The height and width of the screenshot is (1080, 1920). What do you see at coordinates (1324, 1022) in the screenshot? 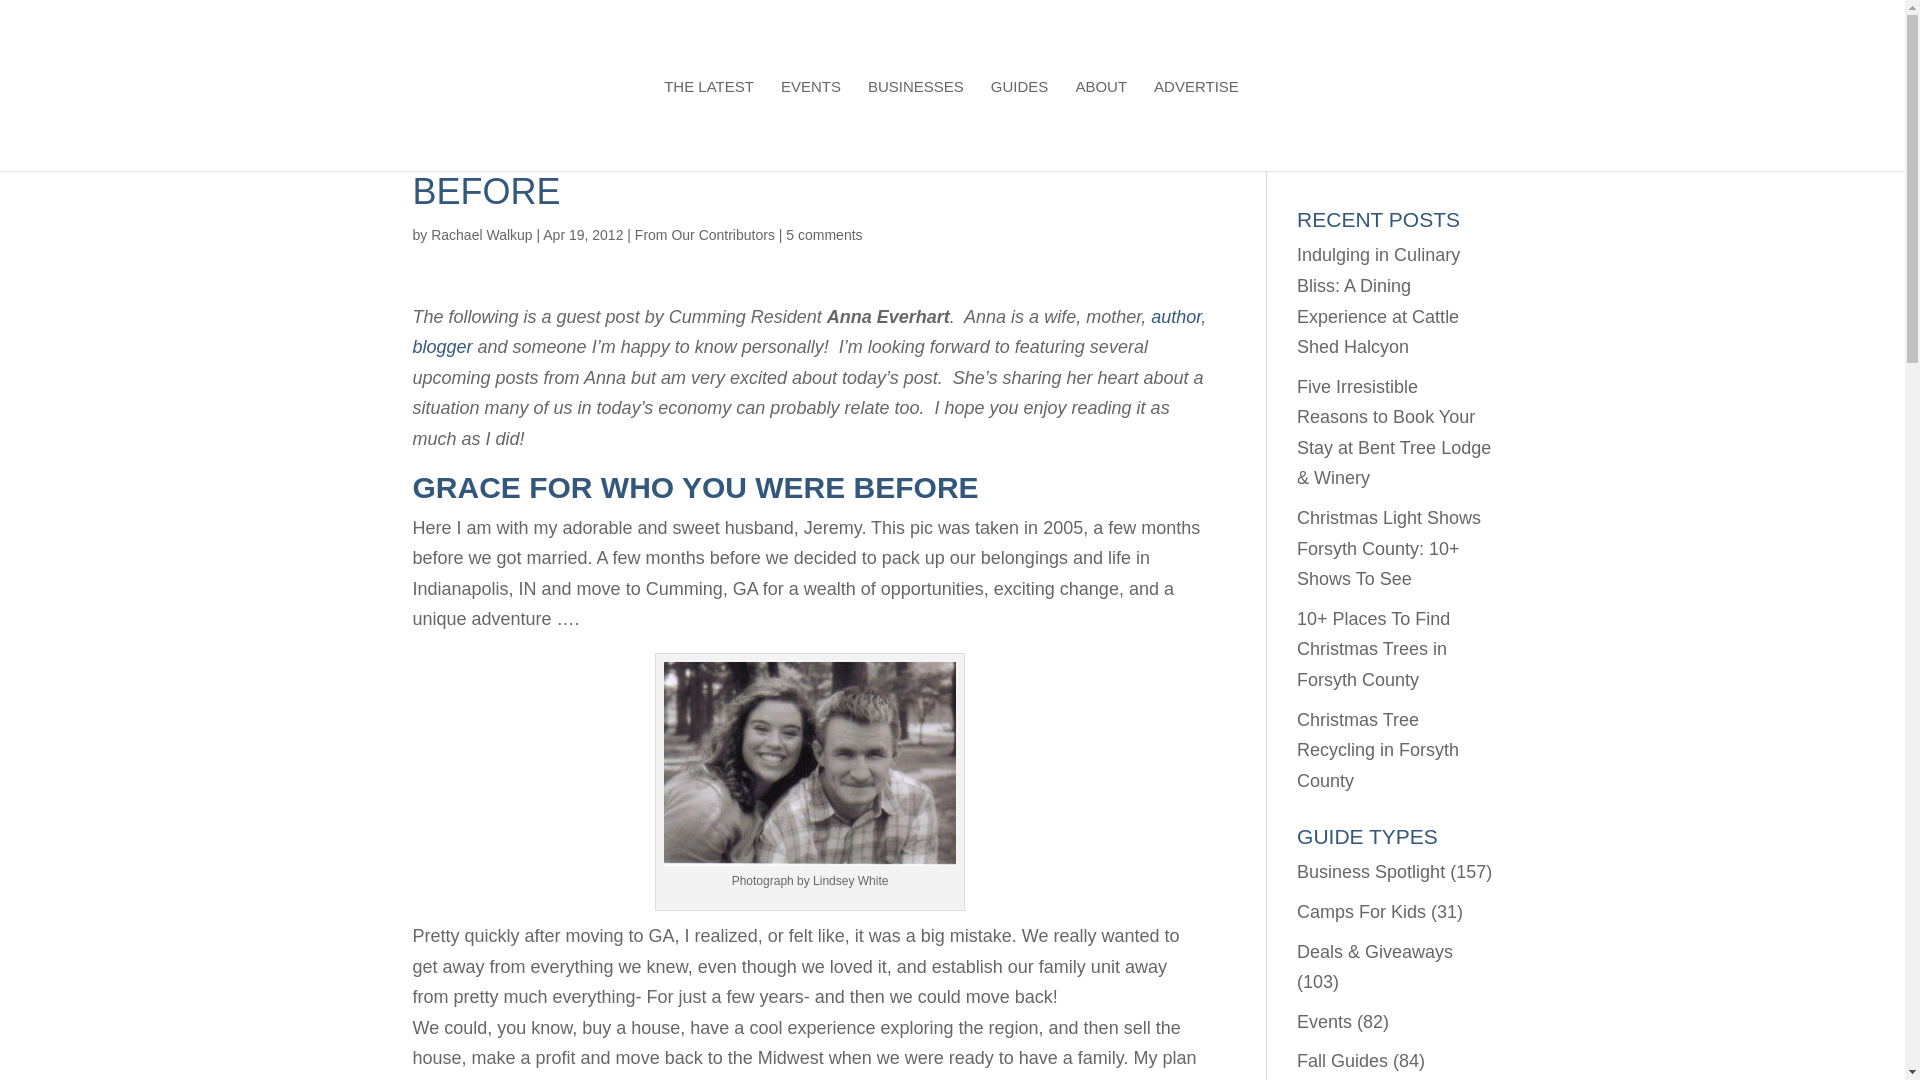
I see `Events` at bounding box center [1324, 1022].